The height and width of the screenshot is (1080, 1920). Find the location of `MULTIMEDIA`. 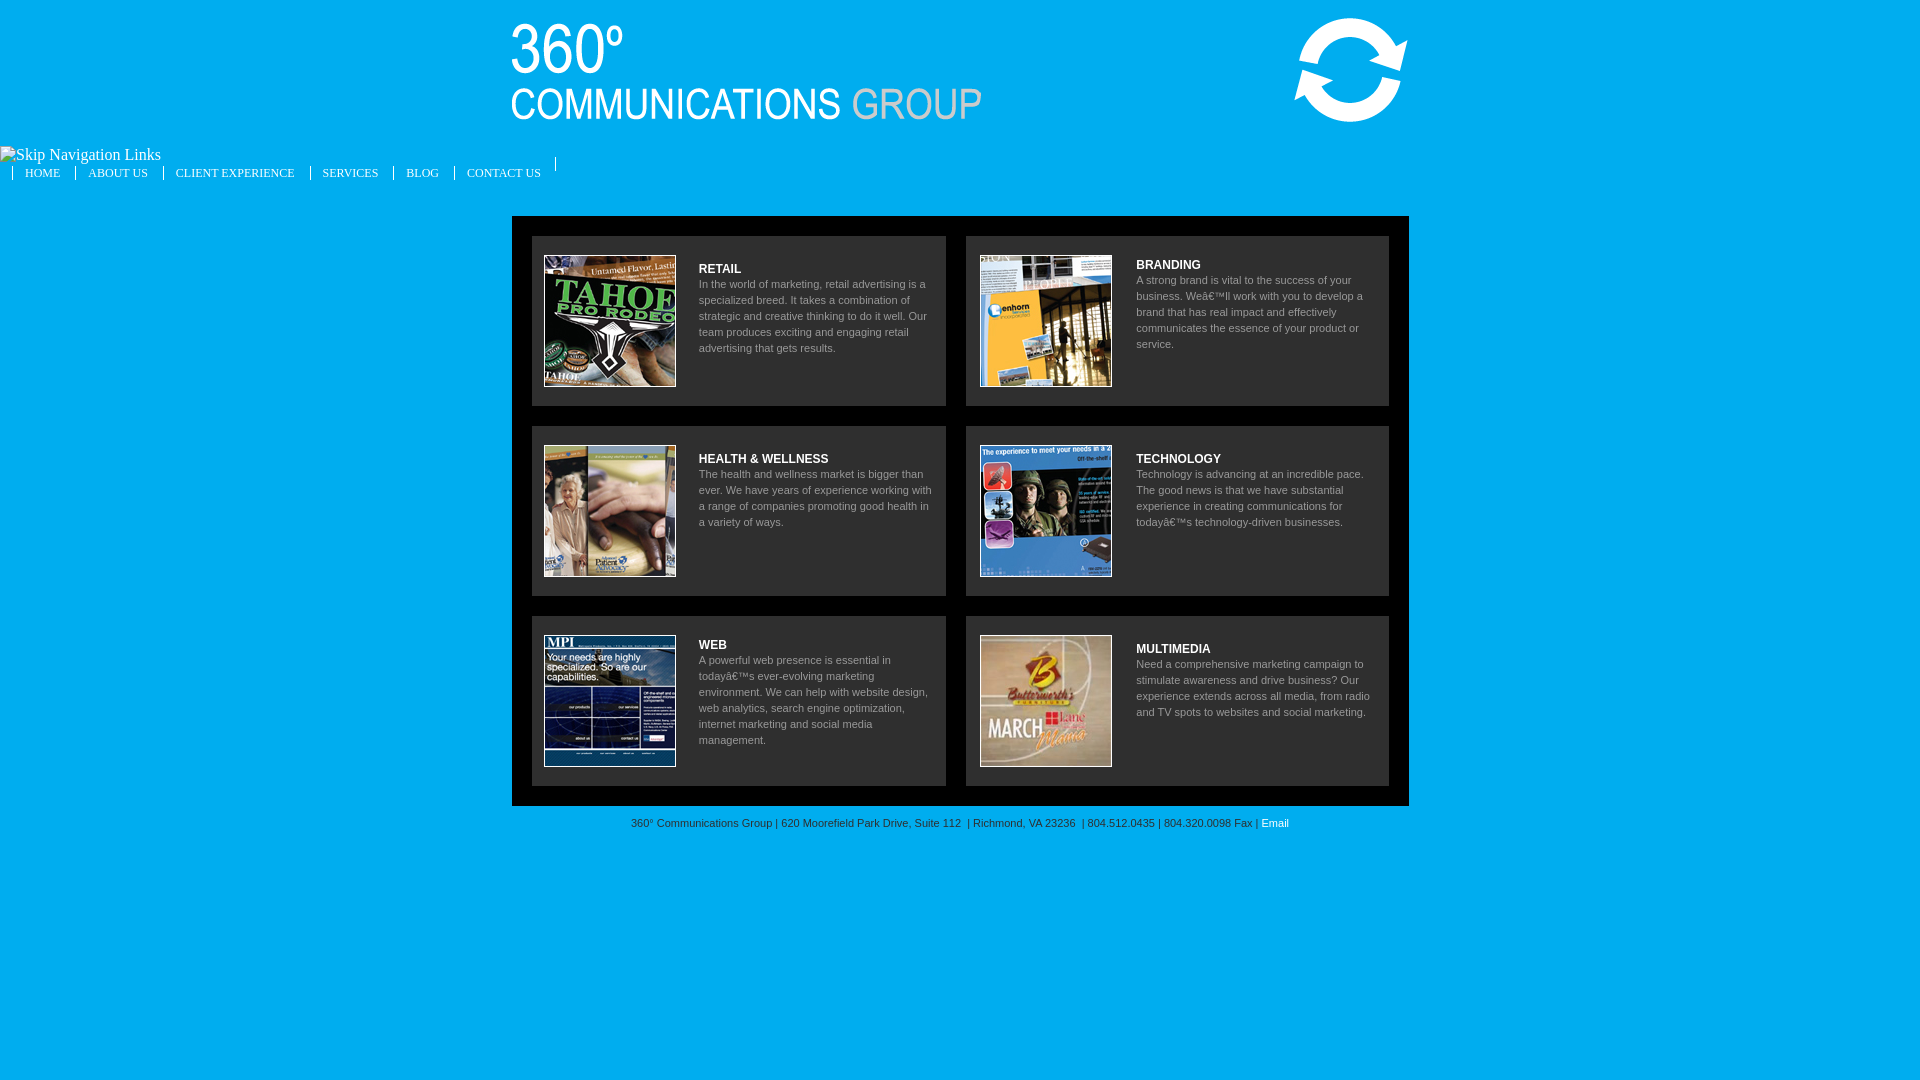

MULTIMEDIA is located at coordinates (1173, 649).